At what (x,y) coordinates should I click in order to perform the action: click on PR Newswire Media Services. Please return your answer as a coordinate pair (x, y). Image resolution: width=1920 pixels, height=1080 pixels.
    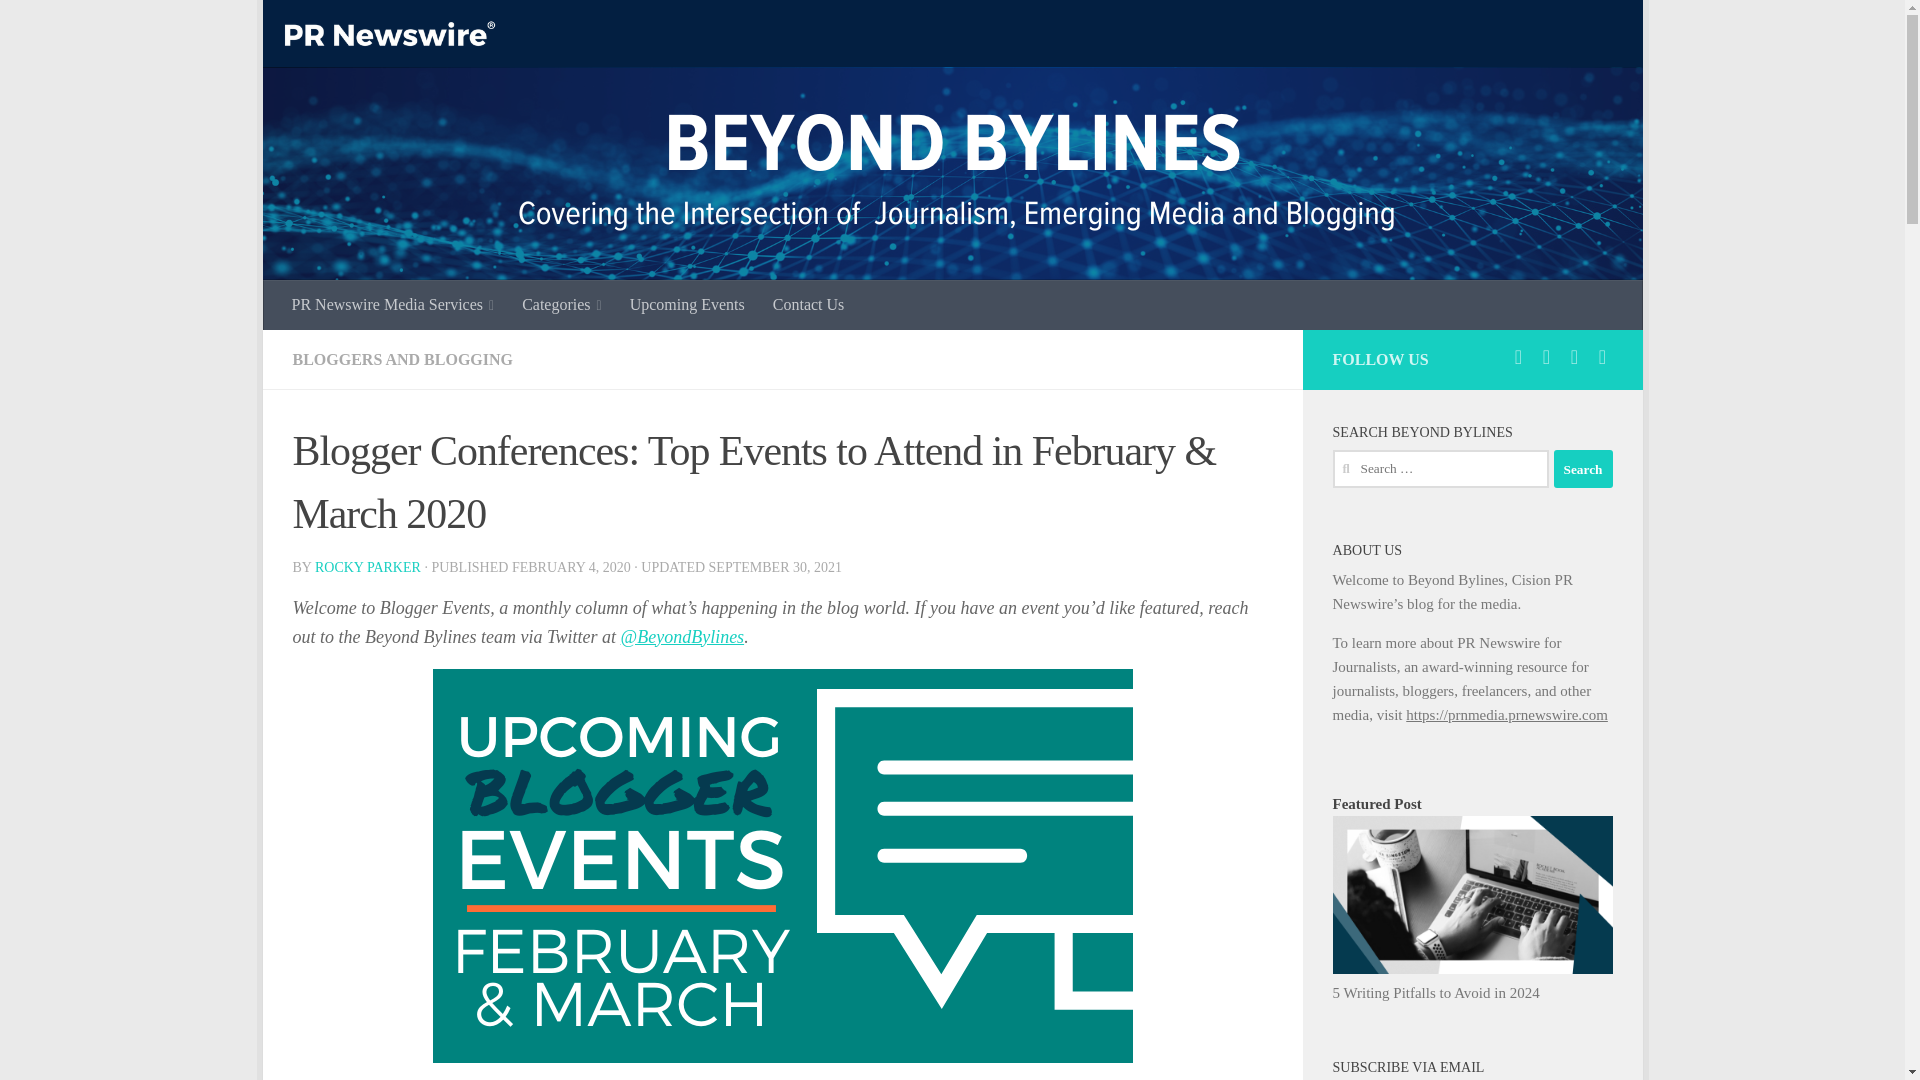
    Looking at the image, I should click on (393, 304).